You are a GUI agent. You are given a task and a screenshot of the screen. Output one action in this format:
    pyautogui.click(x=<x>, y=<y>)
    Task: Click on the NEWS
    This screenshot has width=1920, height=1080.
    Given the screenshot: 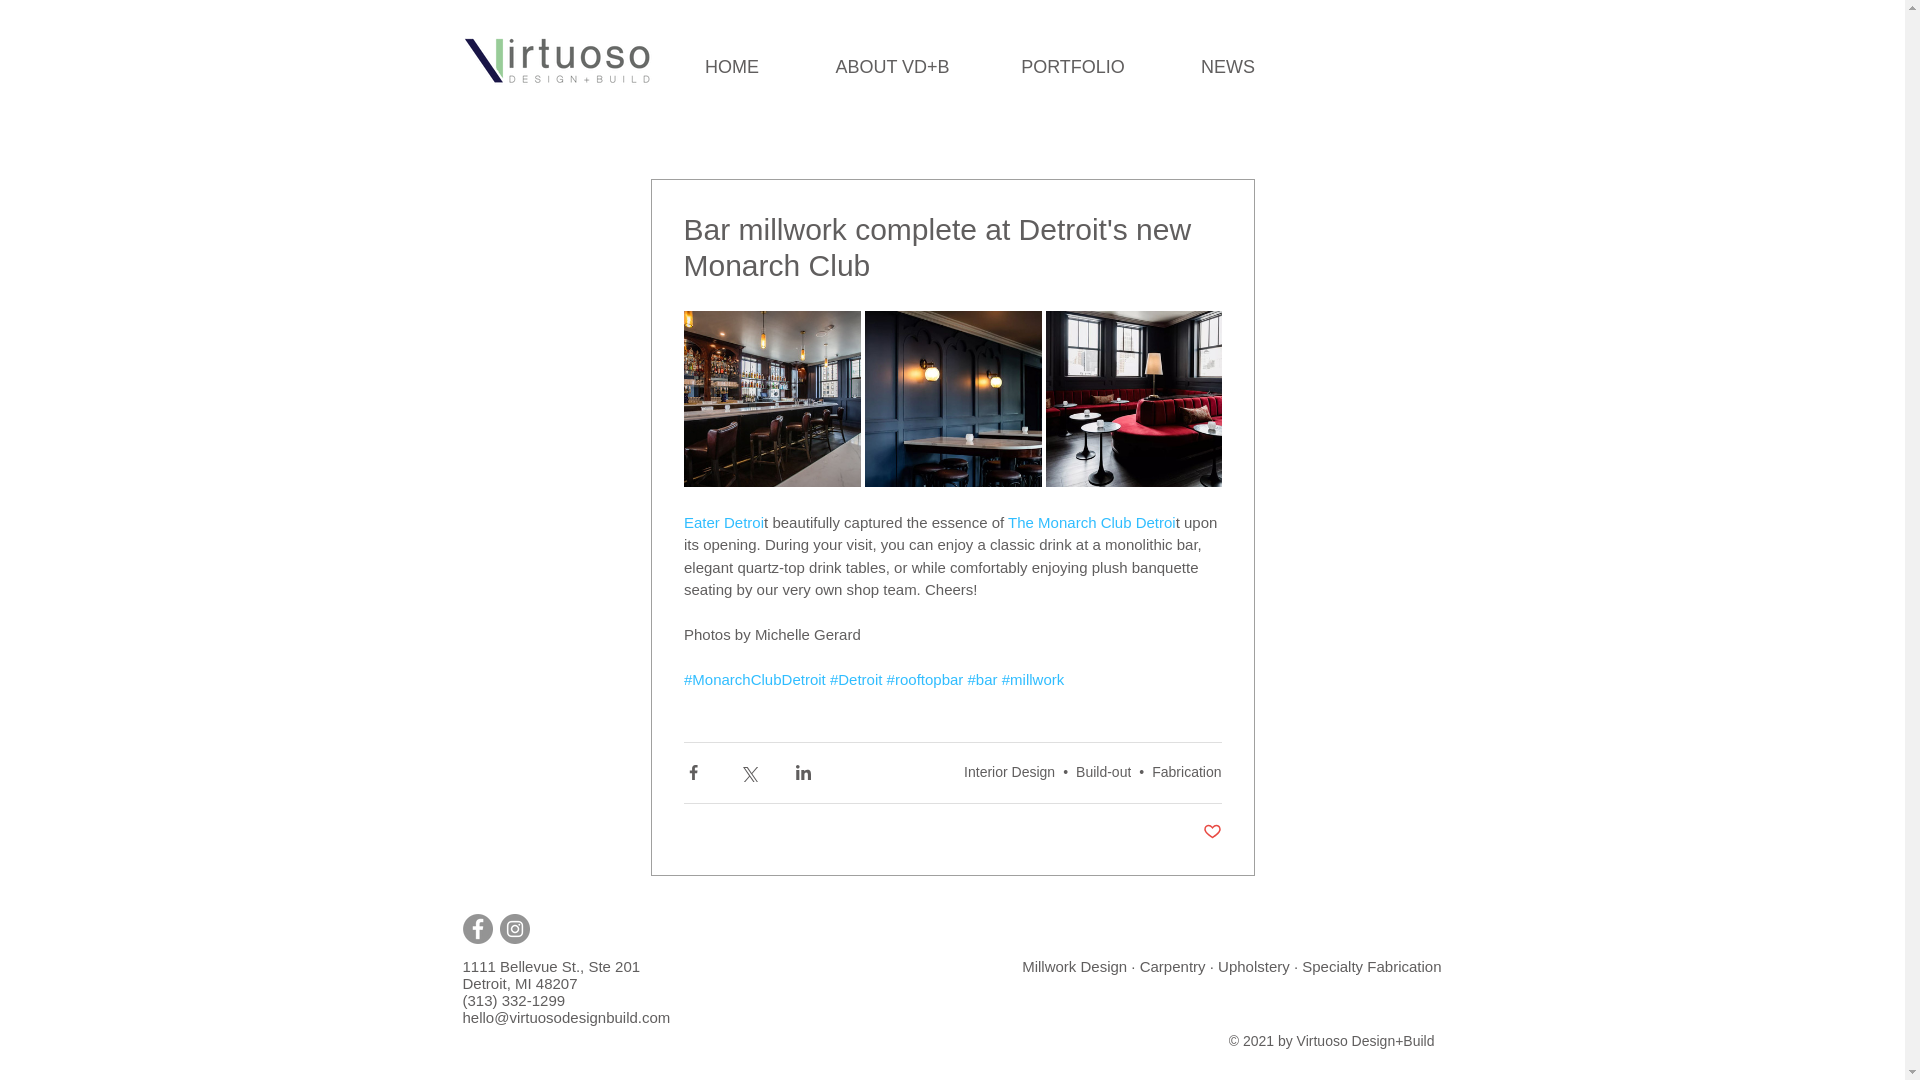 What is the action you would take?
    pyautogui.click(x=1226, y=66)
    